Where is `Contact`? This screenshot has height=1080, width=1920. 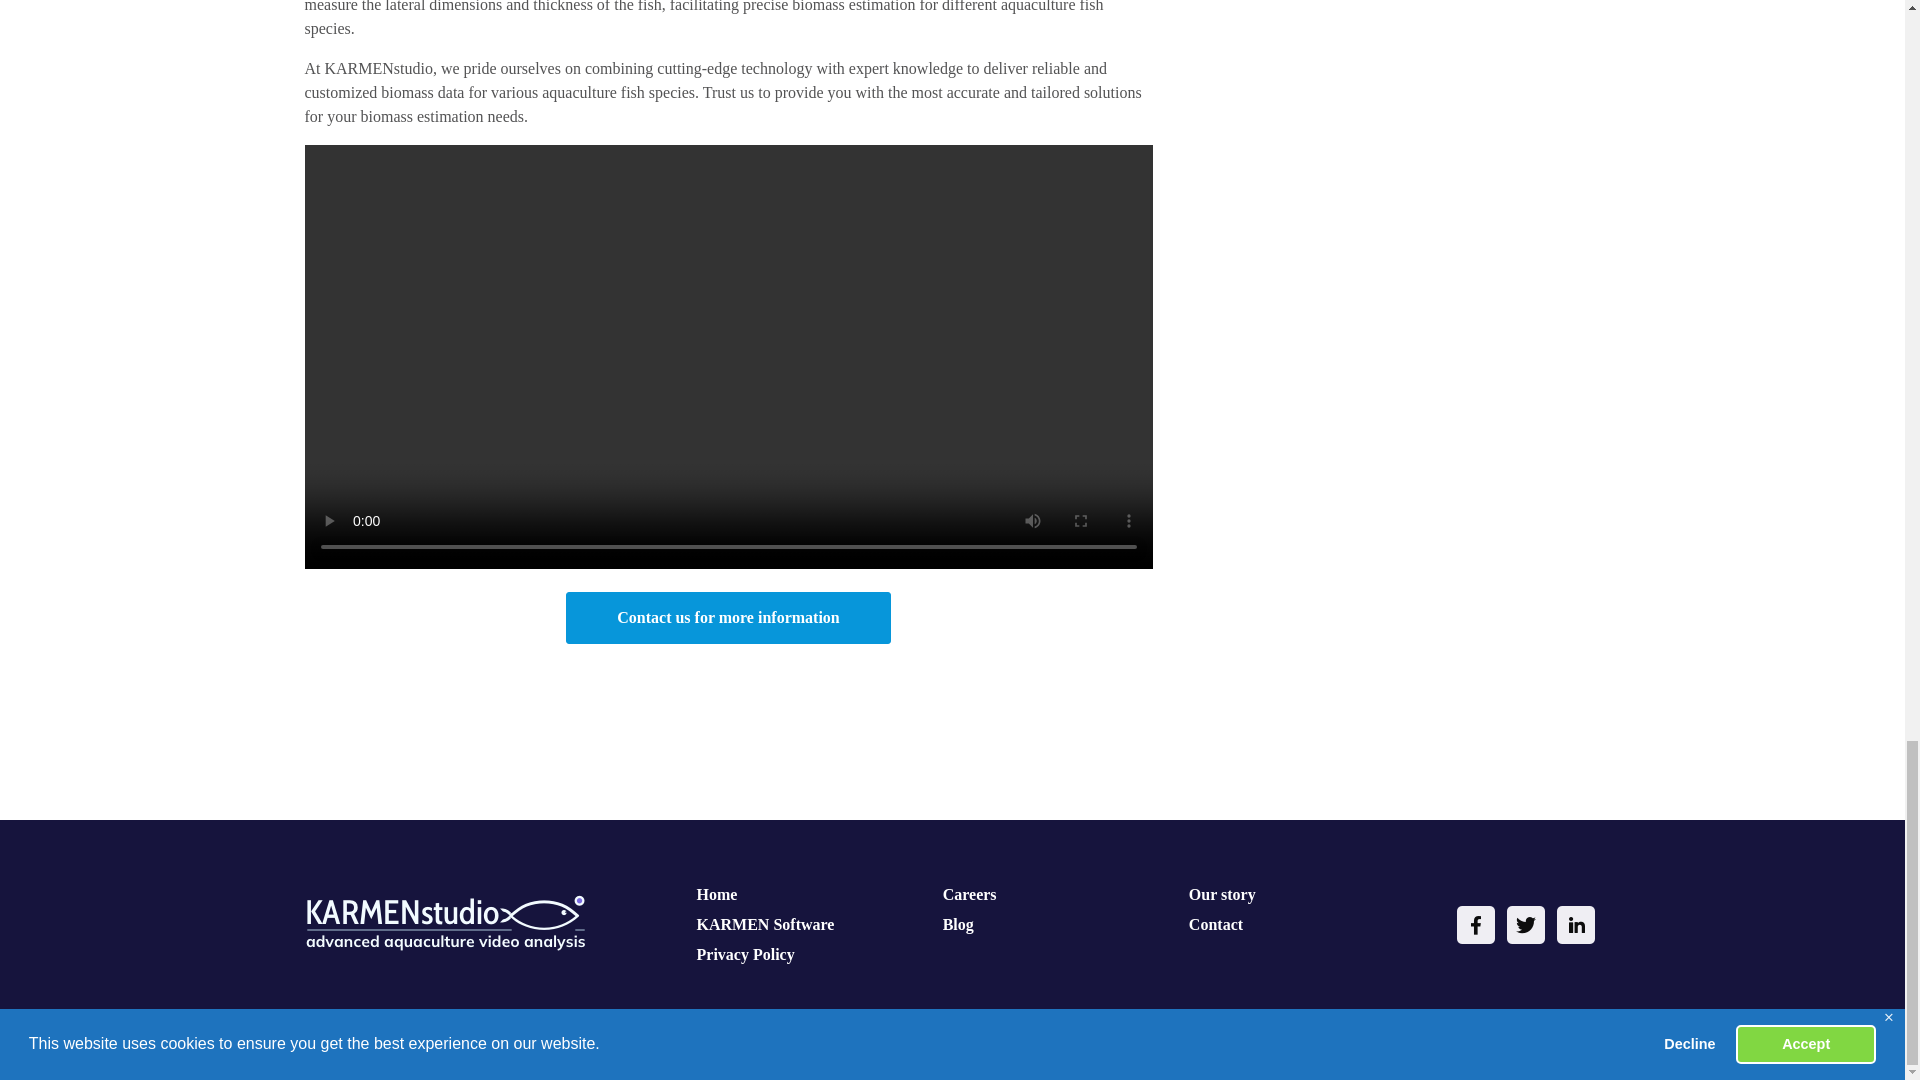
Contact is located at coordinates (1215, 924).